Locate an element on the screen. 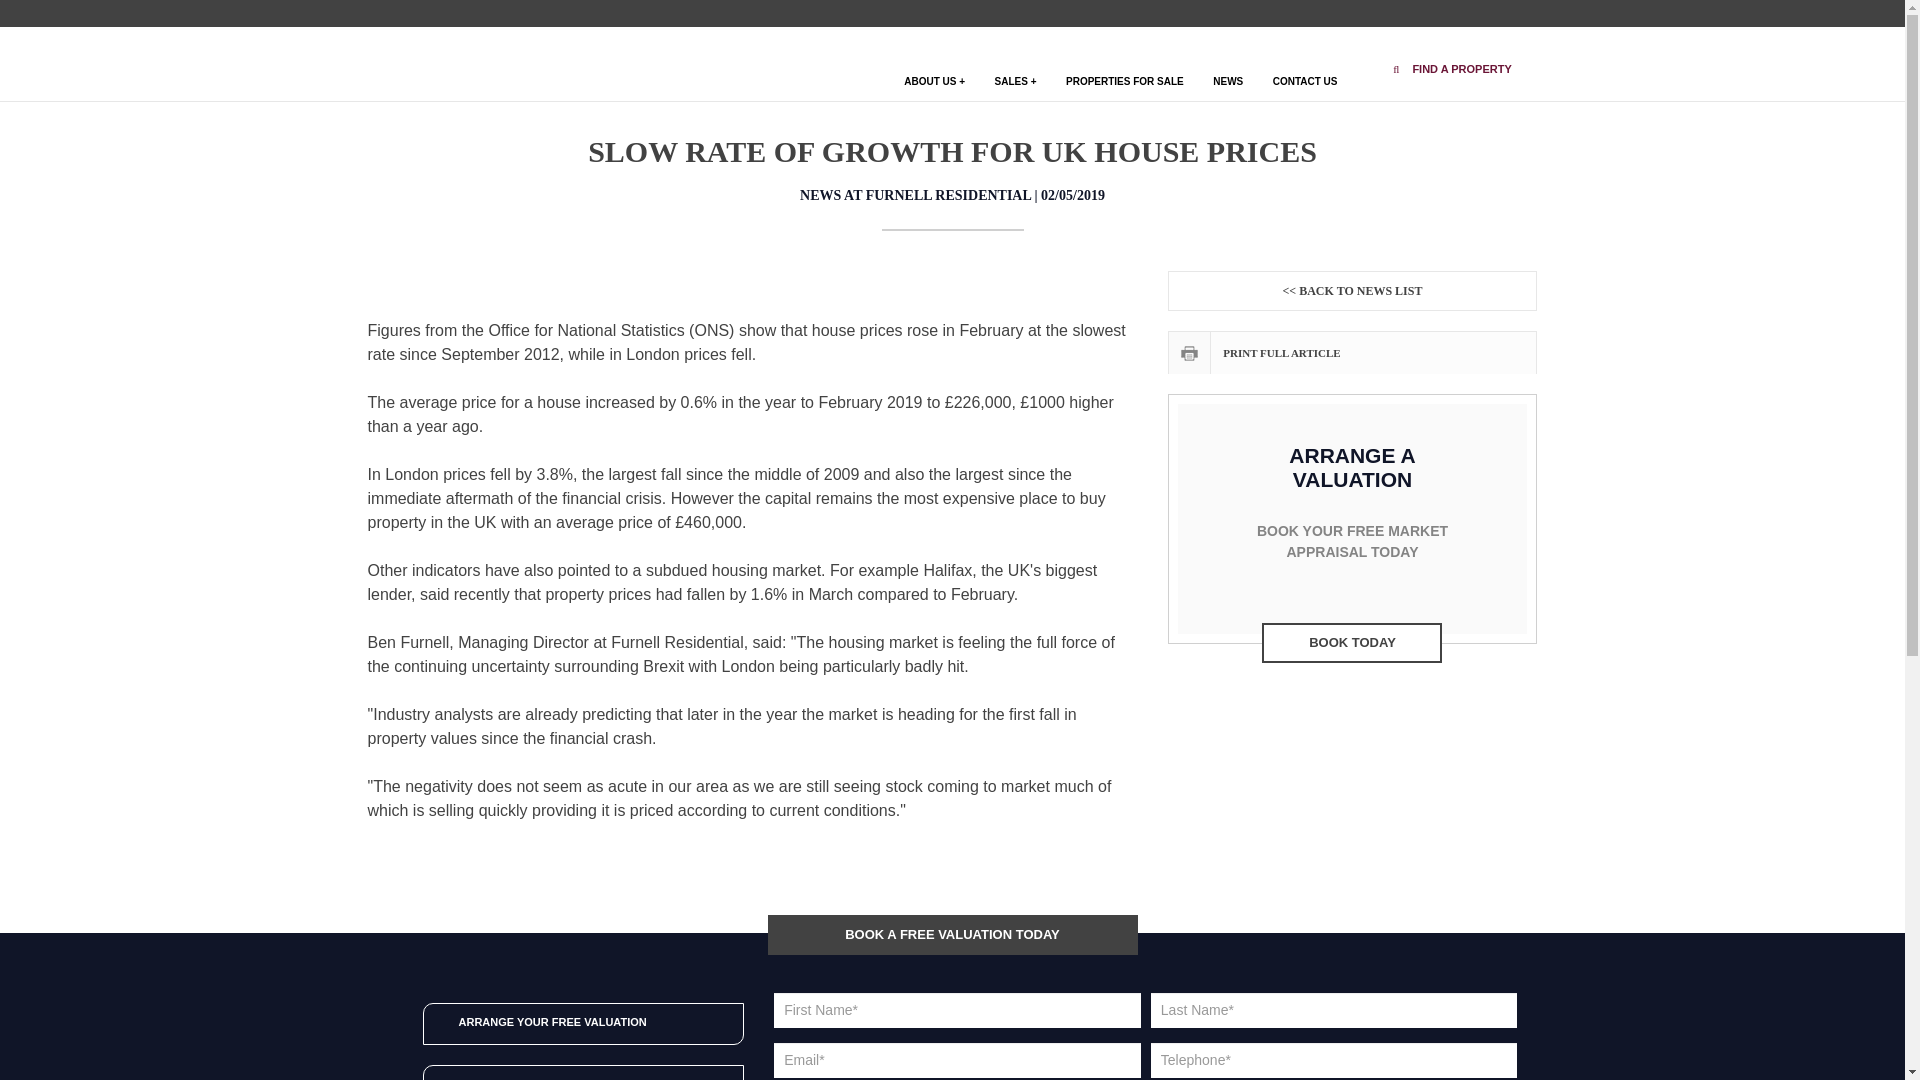 Image resolution: width=1920 pixels, height=1080 pixels. NEWS is located at coordinates (1228, 90).